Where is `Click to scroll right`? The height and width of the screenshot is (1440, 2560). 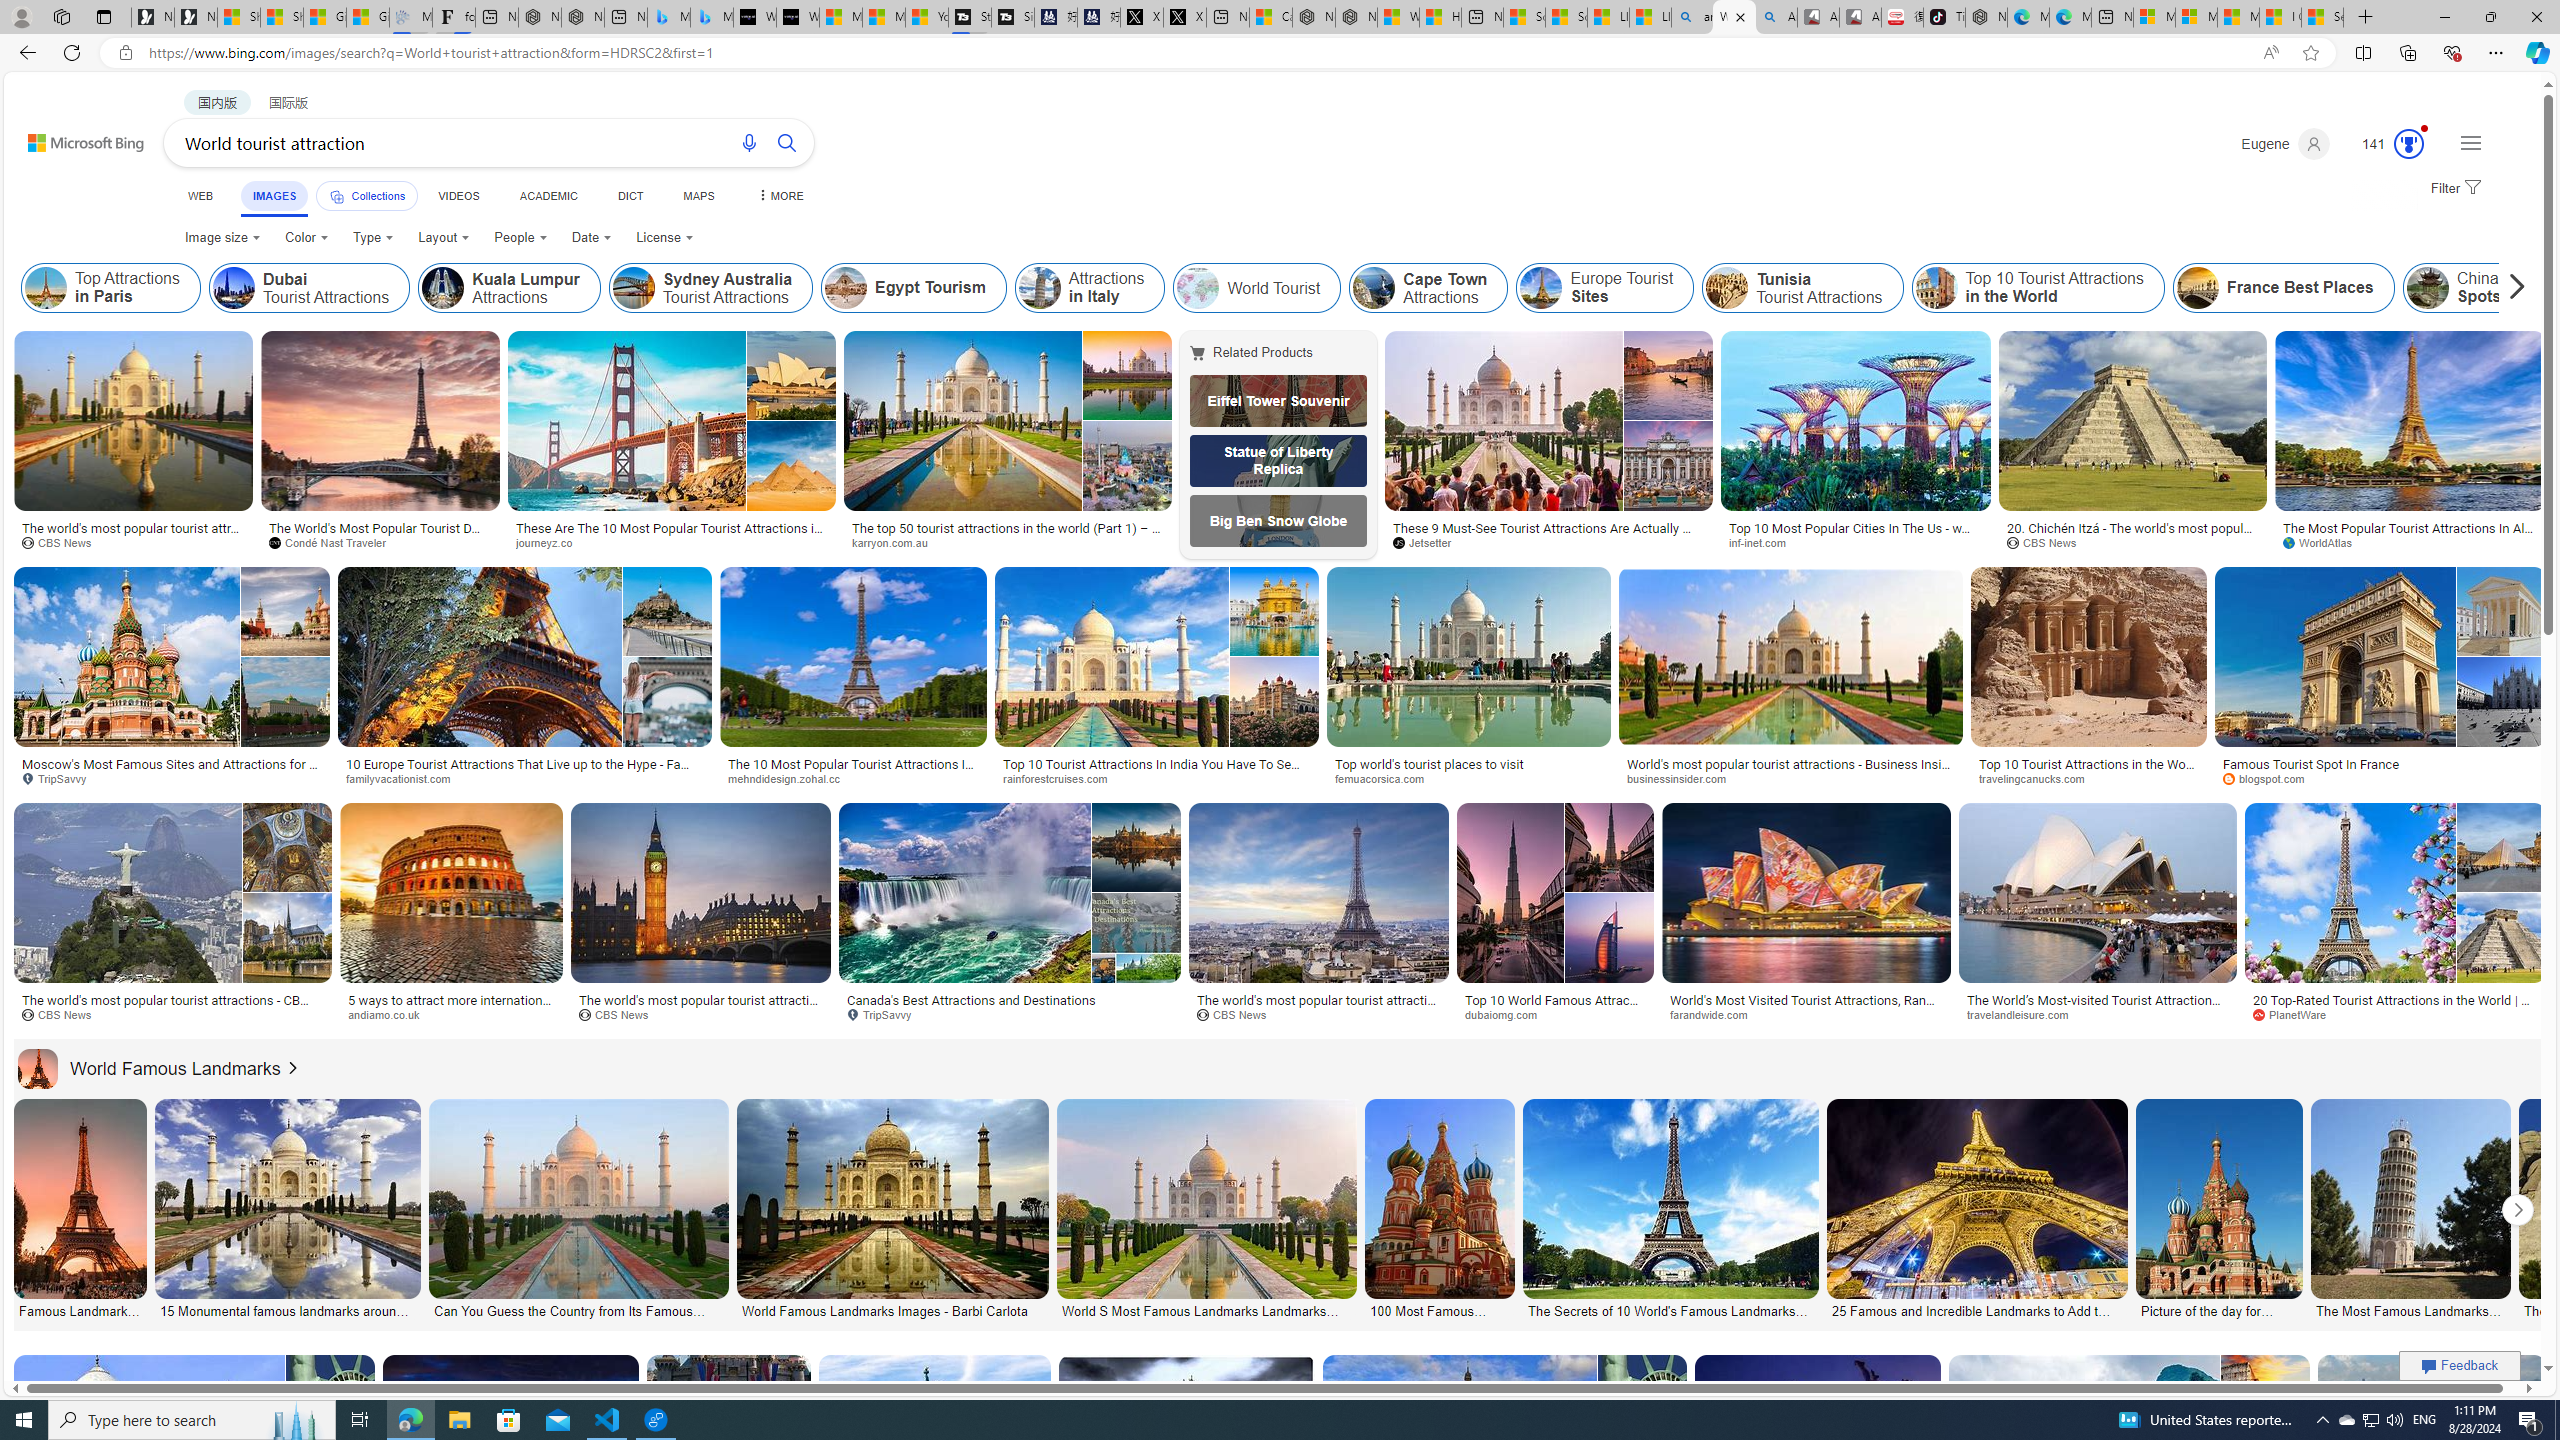 Click to scroll right is located at coordinates (2518, 1209).